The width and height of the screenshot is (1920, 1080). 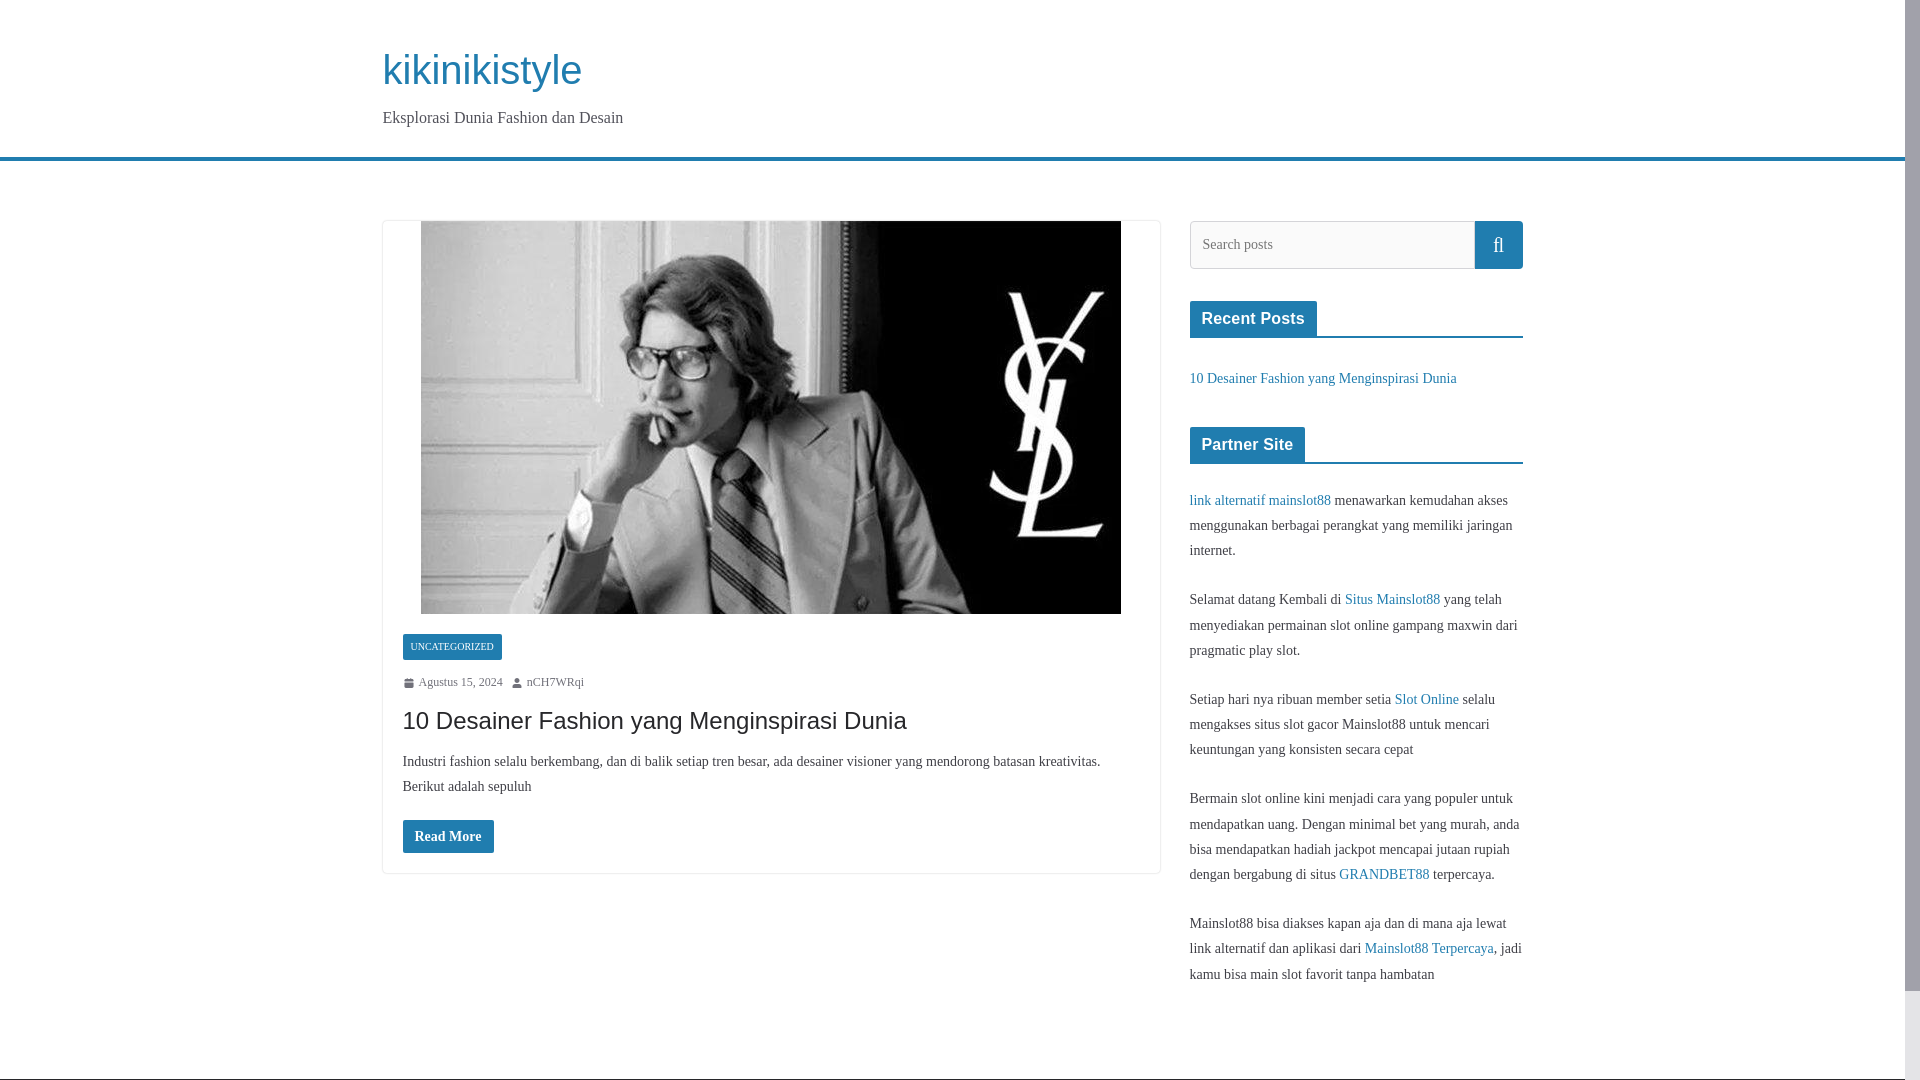 What do you see at coordinates (1383, 874) in the screenshot?
I see `GRANDBET88` at bounding box center [1383, 874].